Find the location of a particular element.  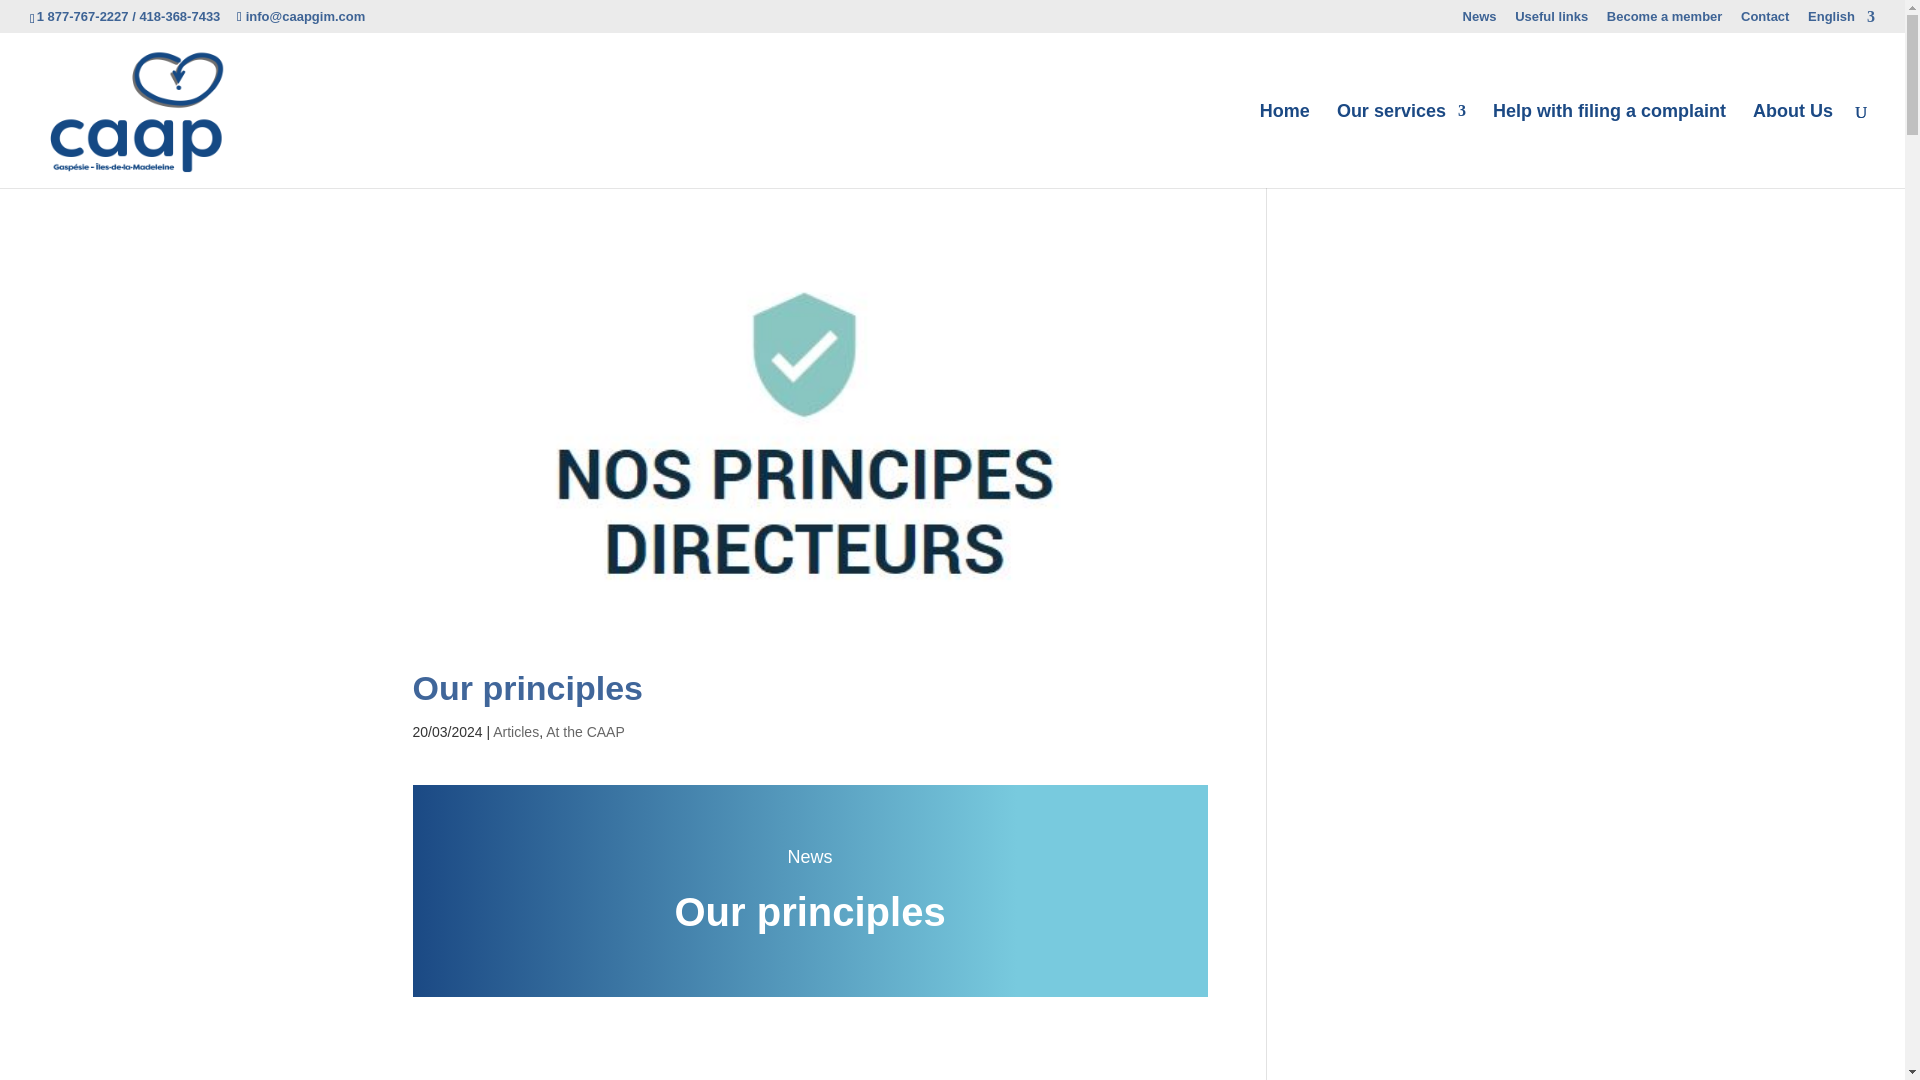

Become a member is located at coordinates (1664, 21).